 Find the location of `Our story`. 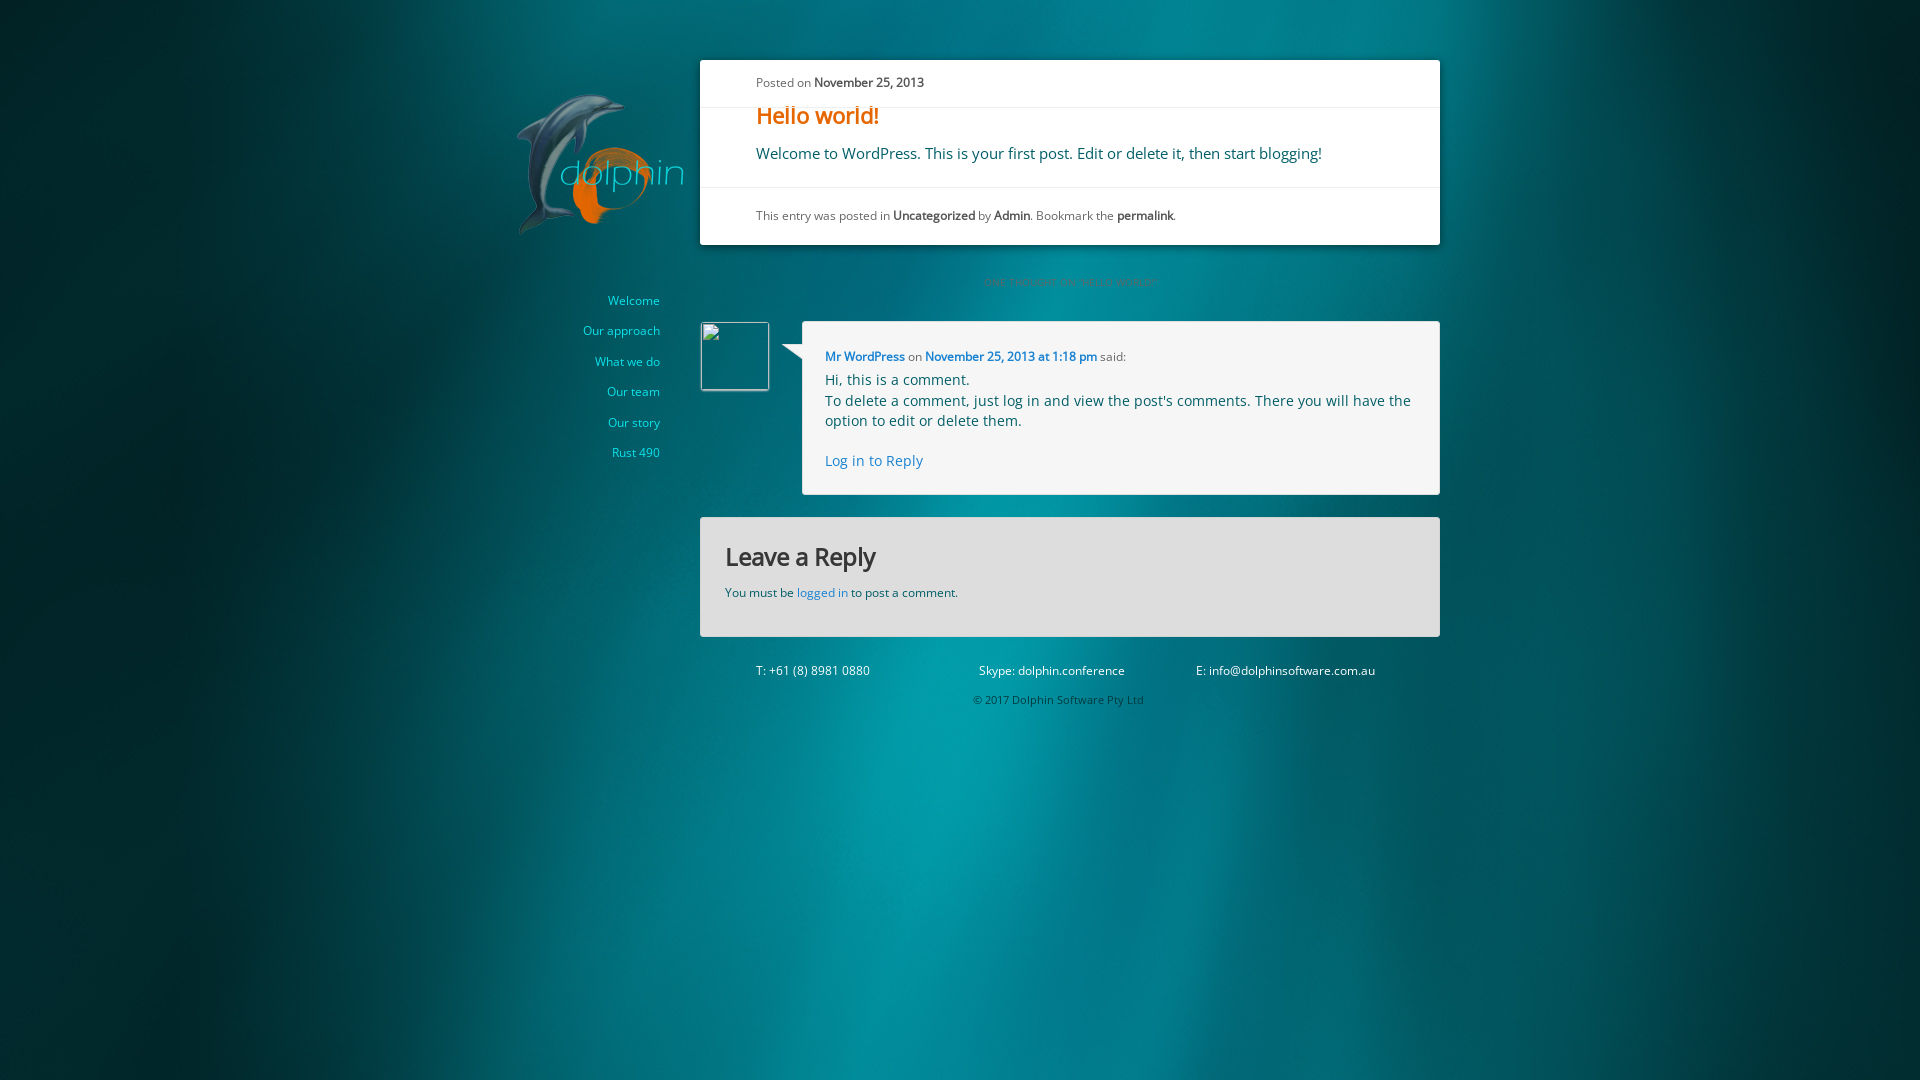

Our story is located at coordinates (634, 422).